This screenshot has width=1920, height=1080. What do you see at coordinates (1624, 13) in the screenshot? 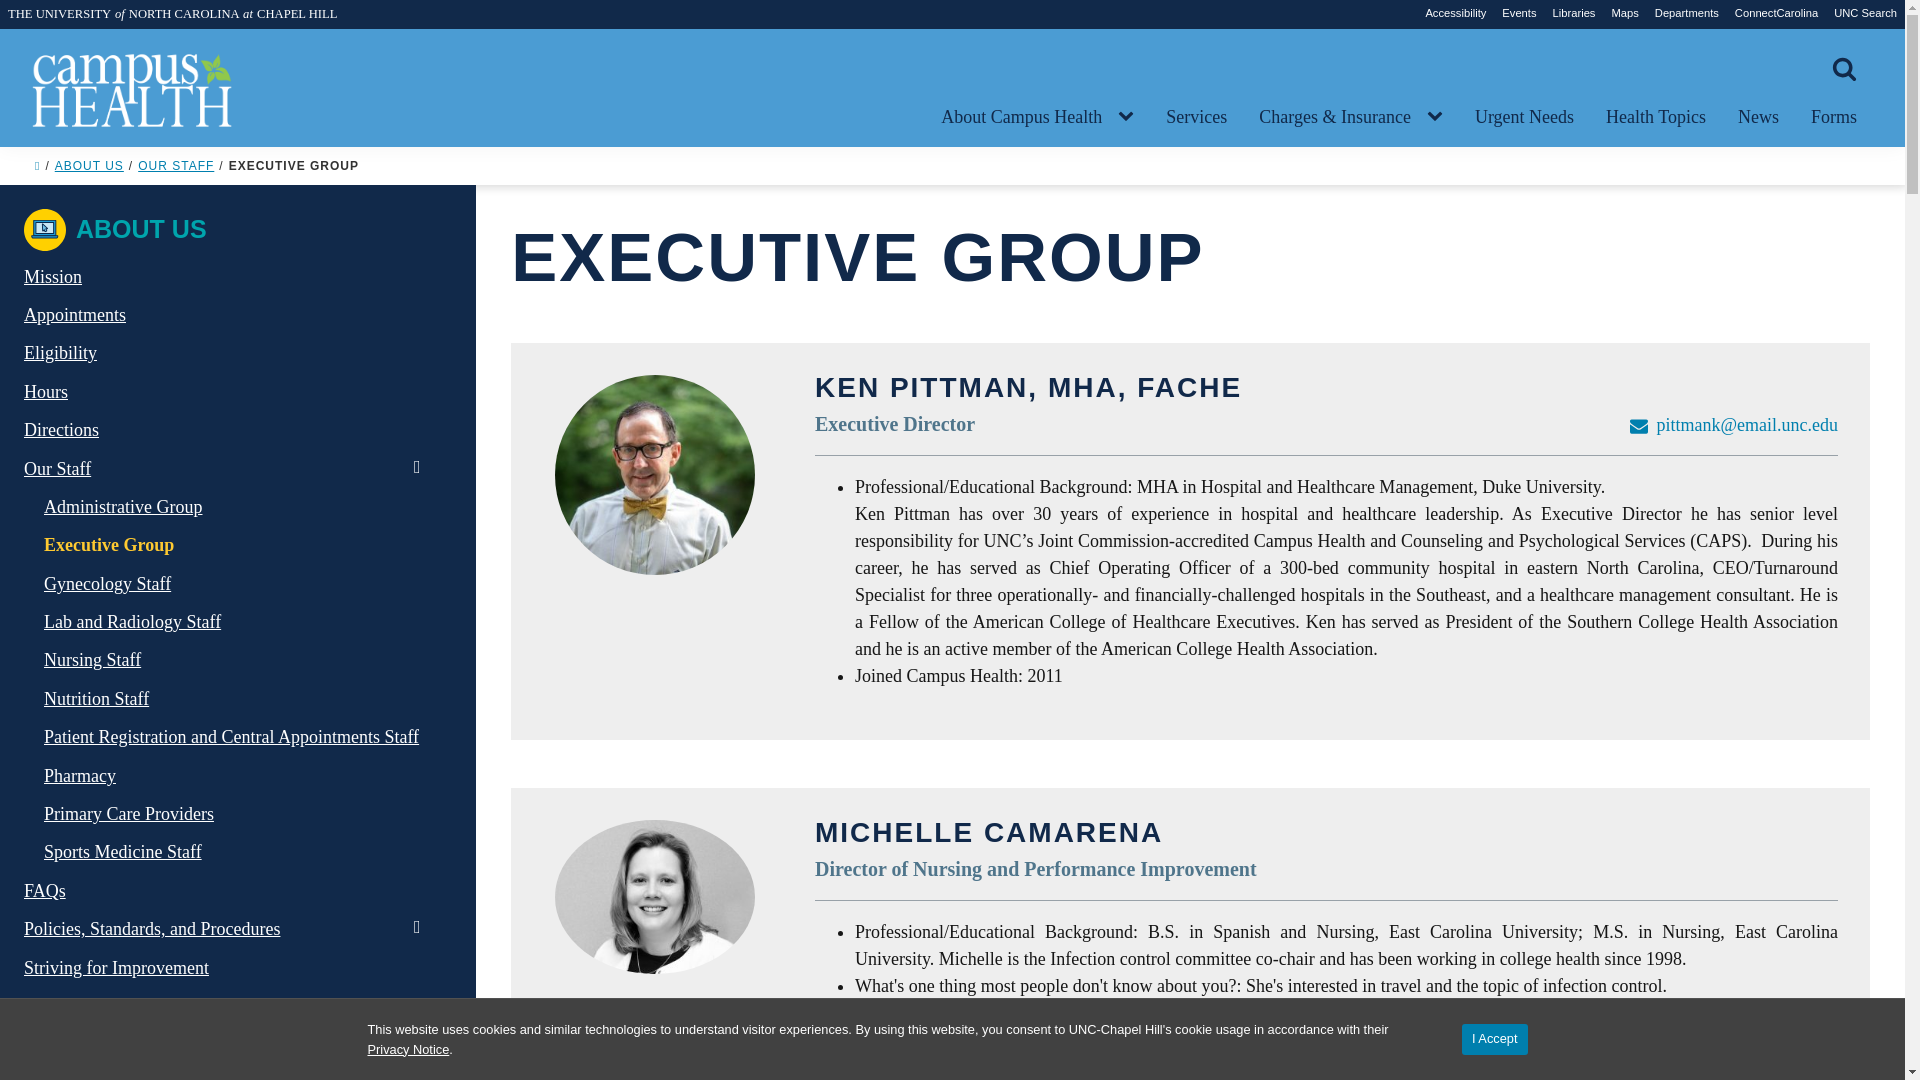
I see `Maps` at bounding box center [1624, 13].